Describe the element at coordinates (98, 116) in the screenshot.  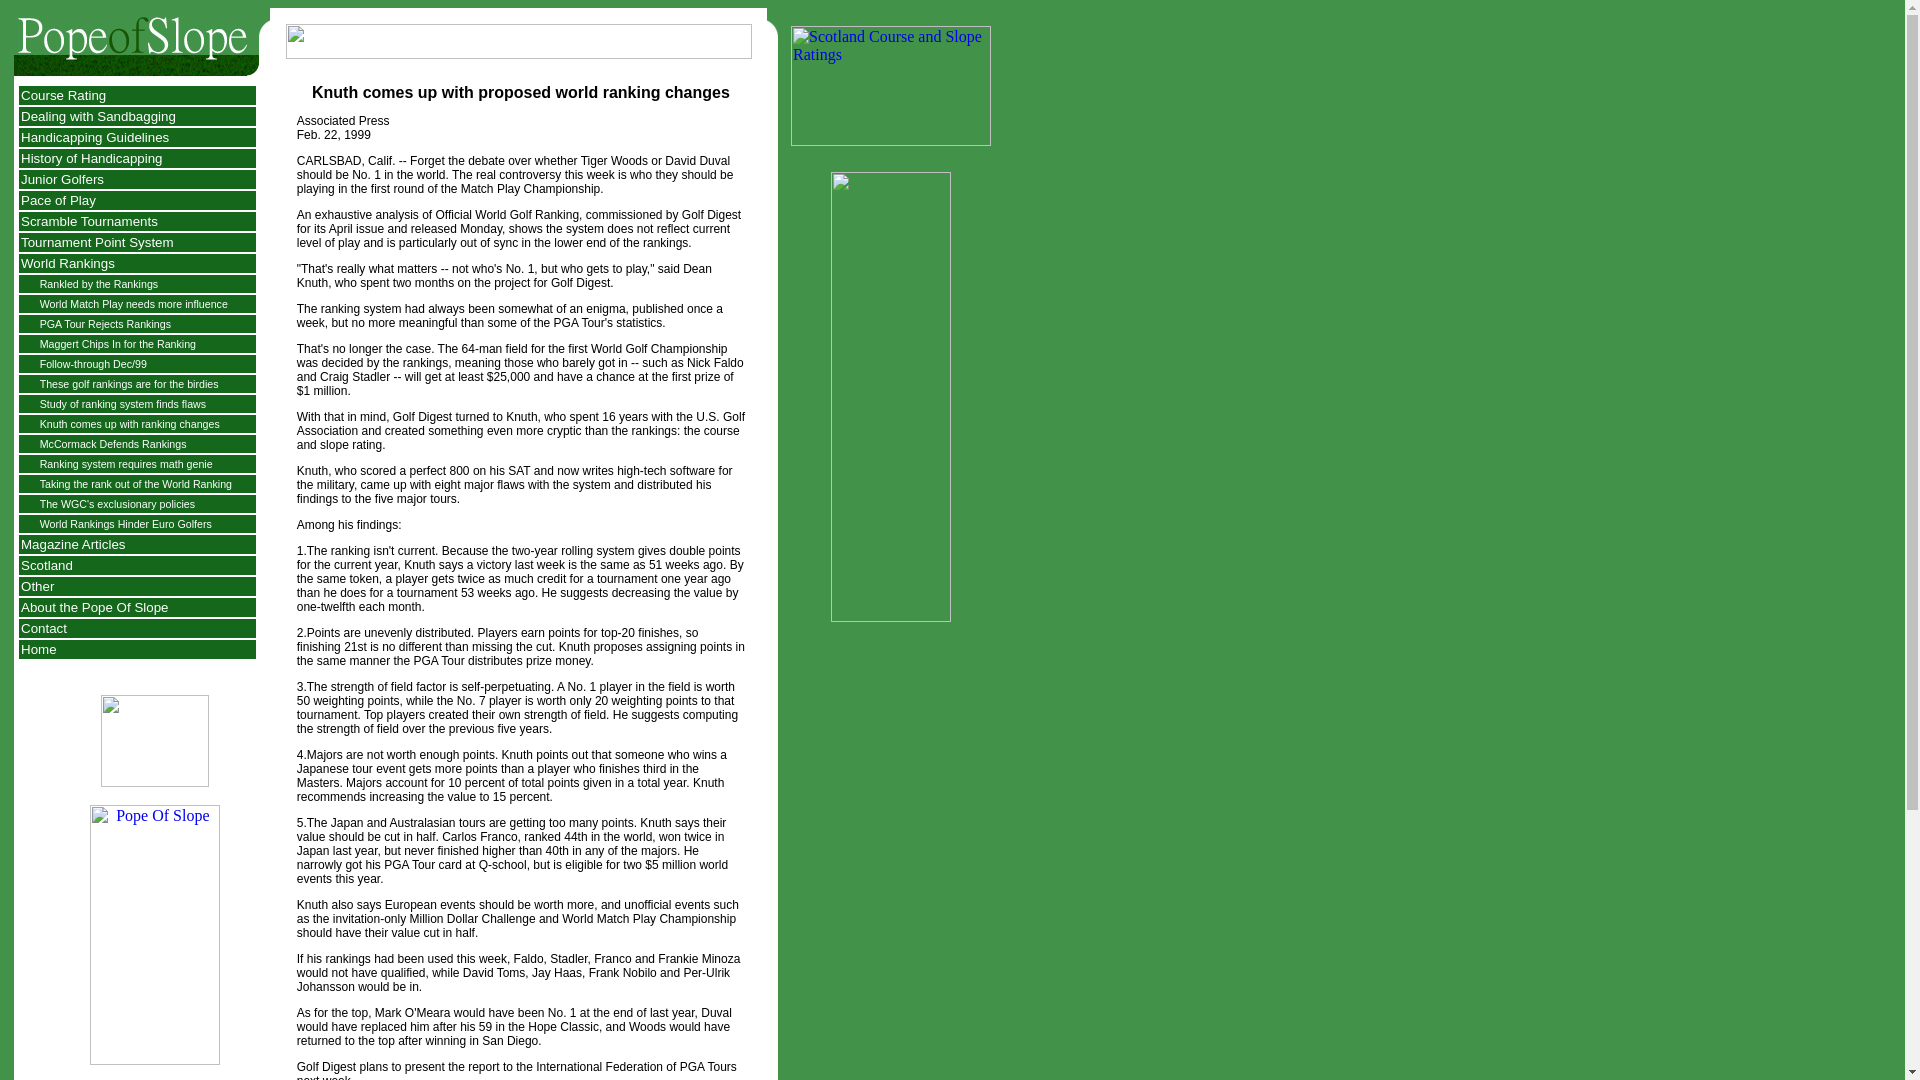
I see `Dealing with Sandbagging` at that location.